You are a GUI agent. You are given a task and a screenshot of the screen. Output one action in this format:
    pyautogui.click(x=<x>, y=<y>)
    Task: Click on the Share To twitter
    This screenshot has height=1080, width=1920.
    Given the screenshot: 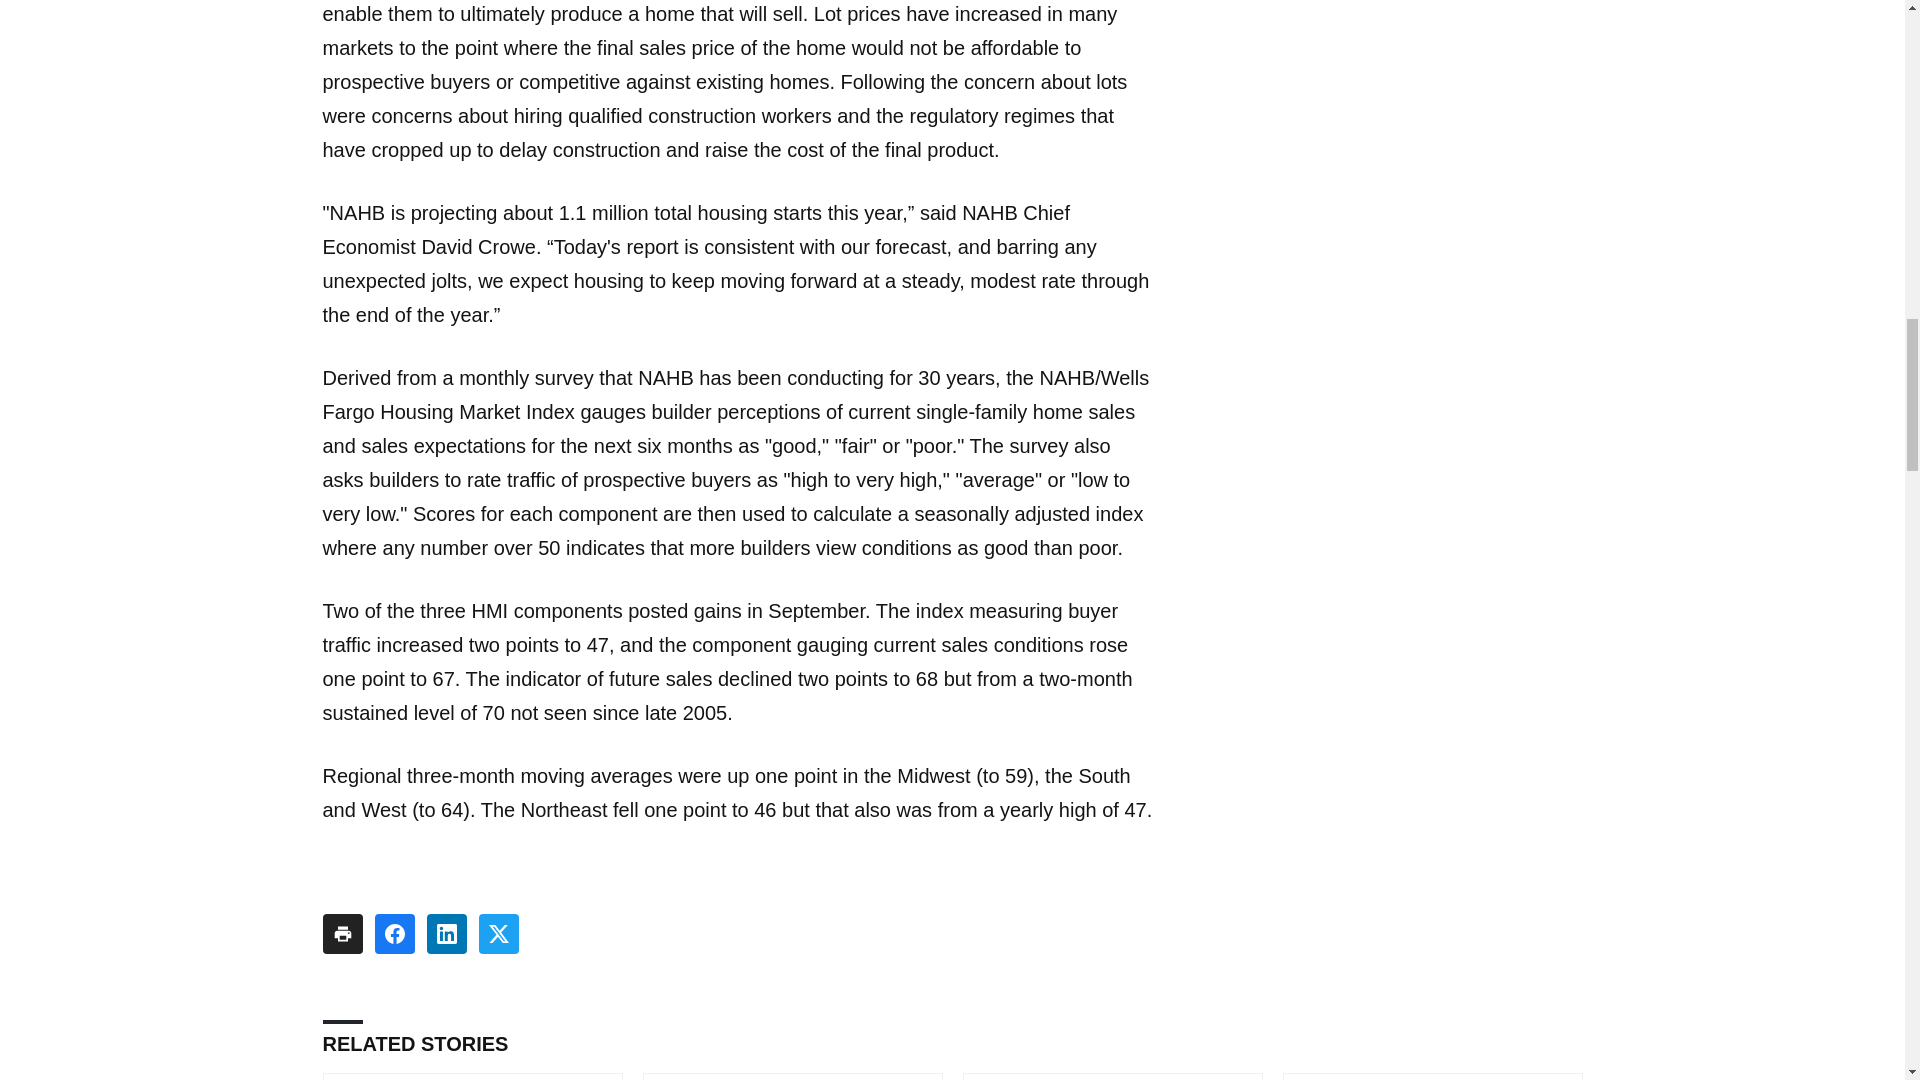 What is the action you would take?
    pyautogui.click(x=498, y=933)
    